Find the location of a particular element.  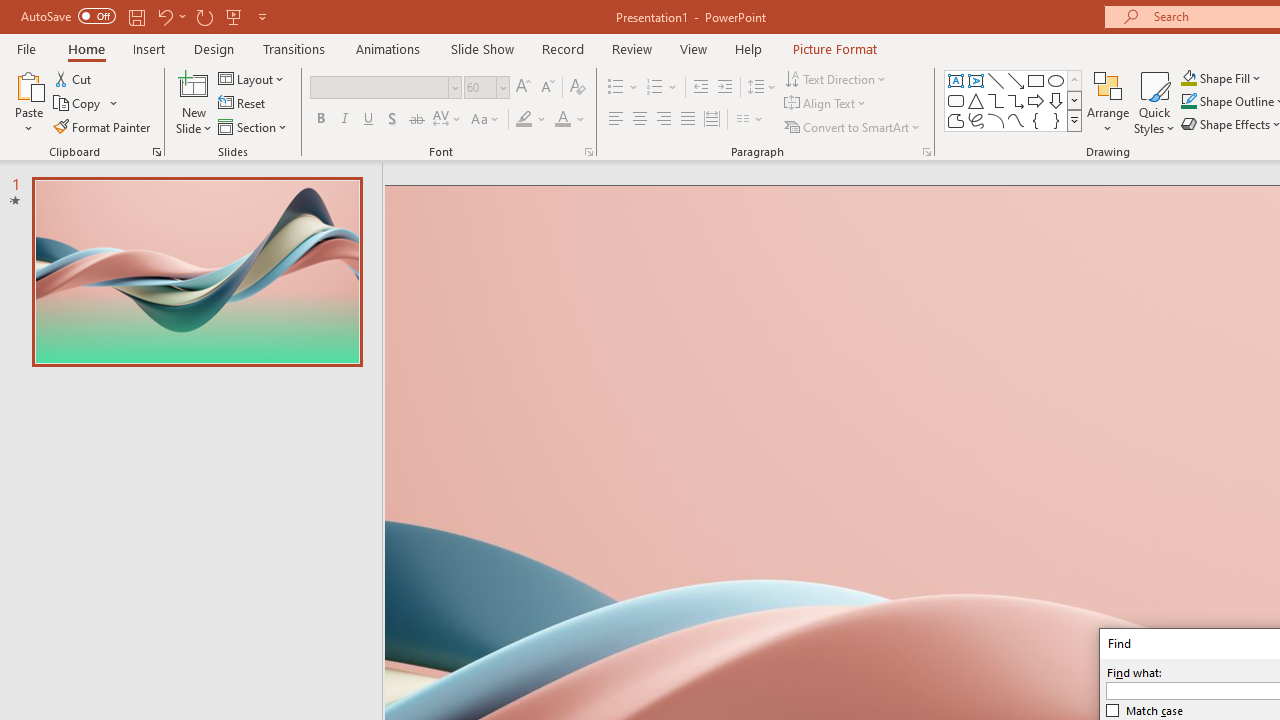

Font is located at coordinates (380, 87).